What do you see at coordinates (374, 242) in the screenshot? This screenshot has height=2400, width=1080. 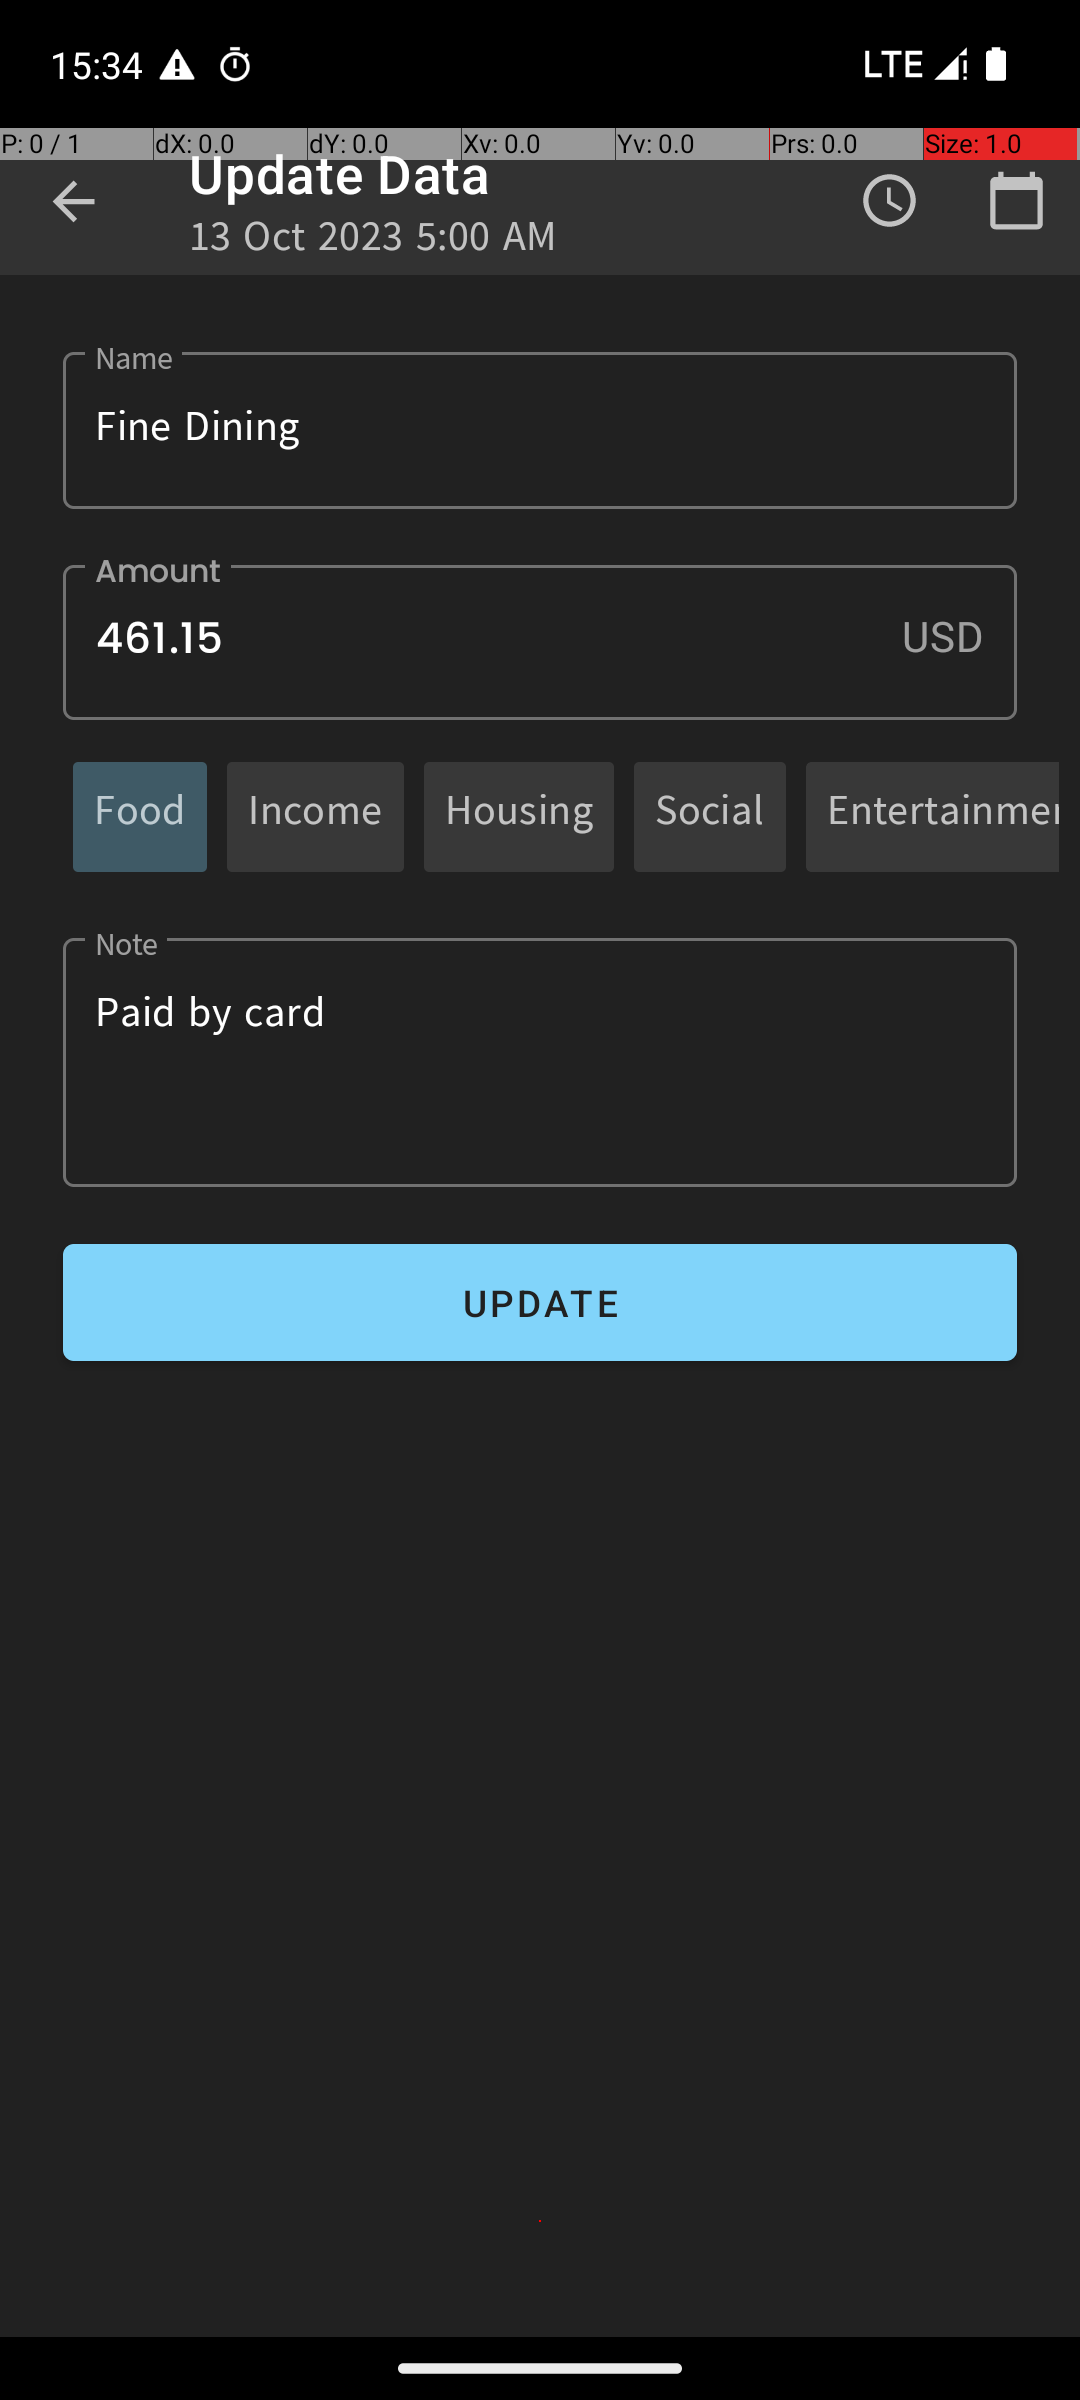 I see `13 Oct 2023 5:00 AM` at bounding box center [374, 242].